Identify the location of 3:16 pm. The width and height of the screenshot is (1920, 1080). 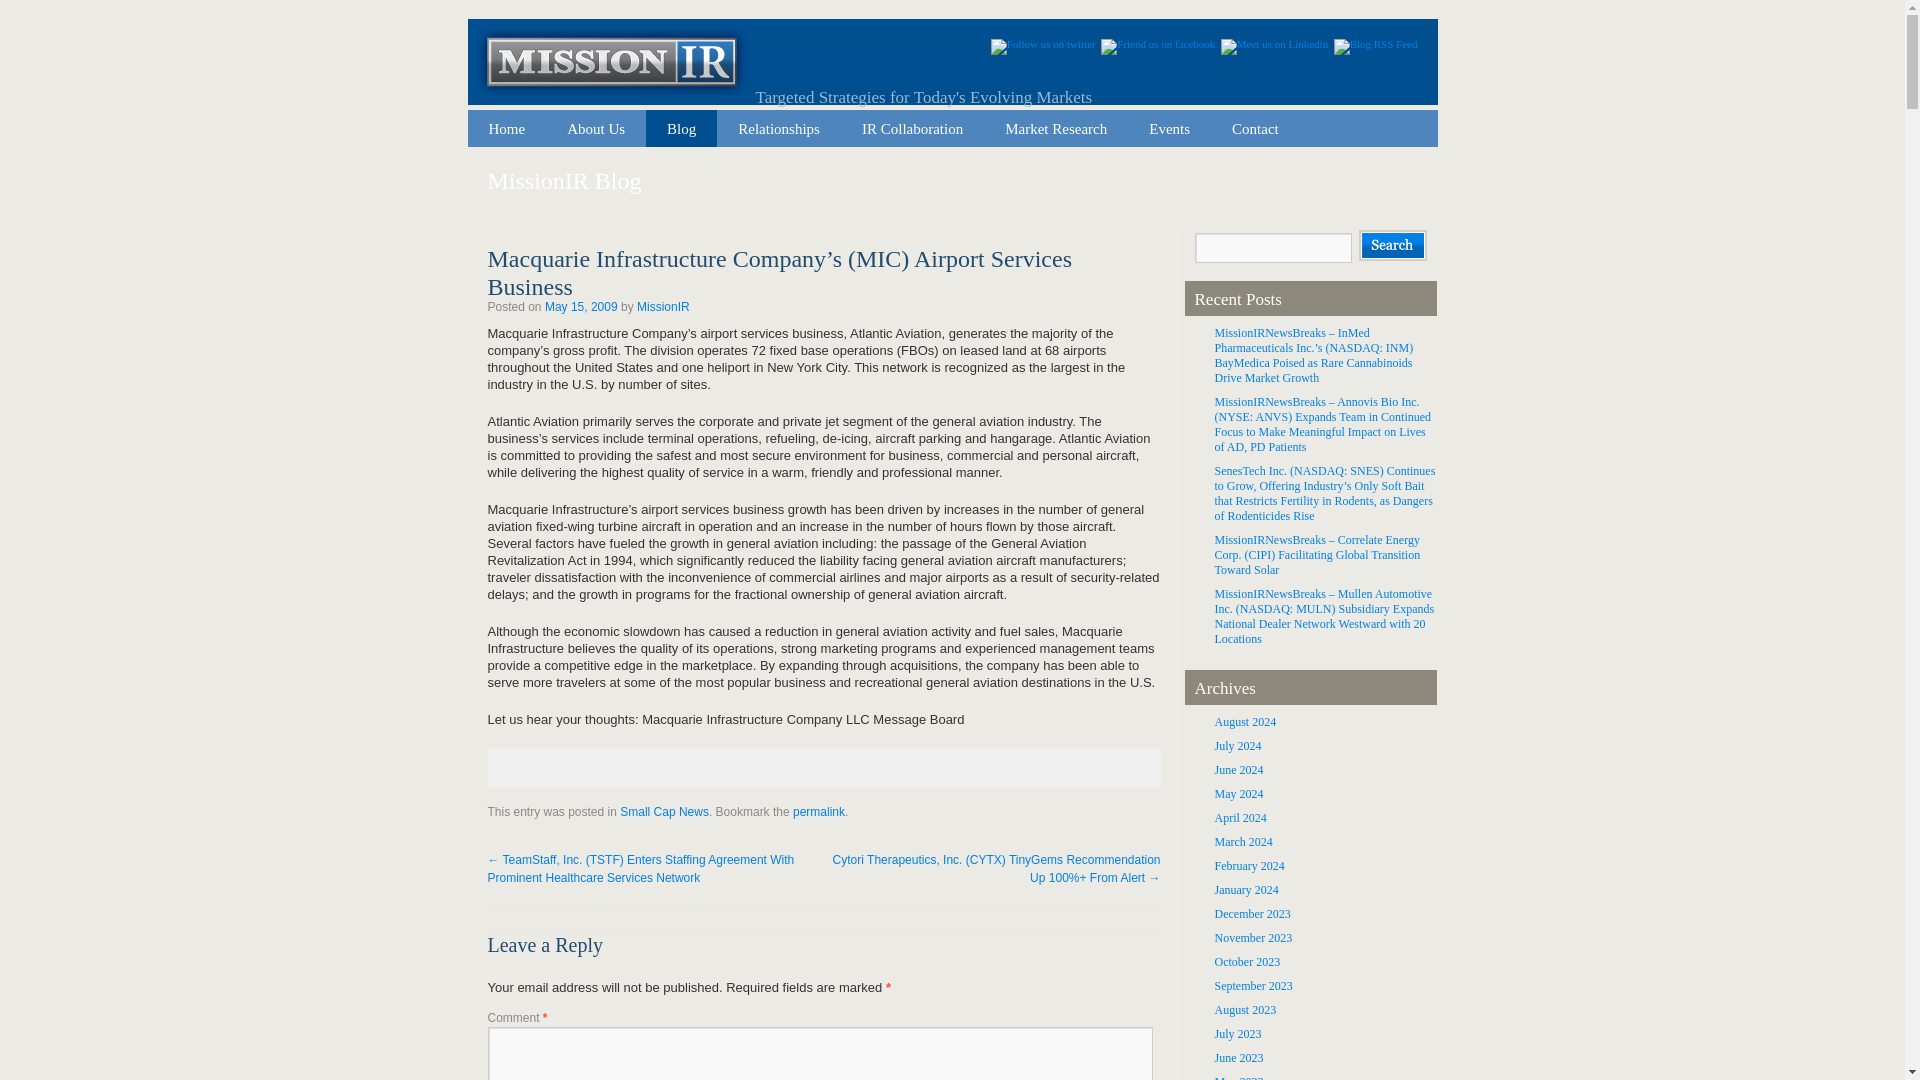
(582, 307).